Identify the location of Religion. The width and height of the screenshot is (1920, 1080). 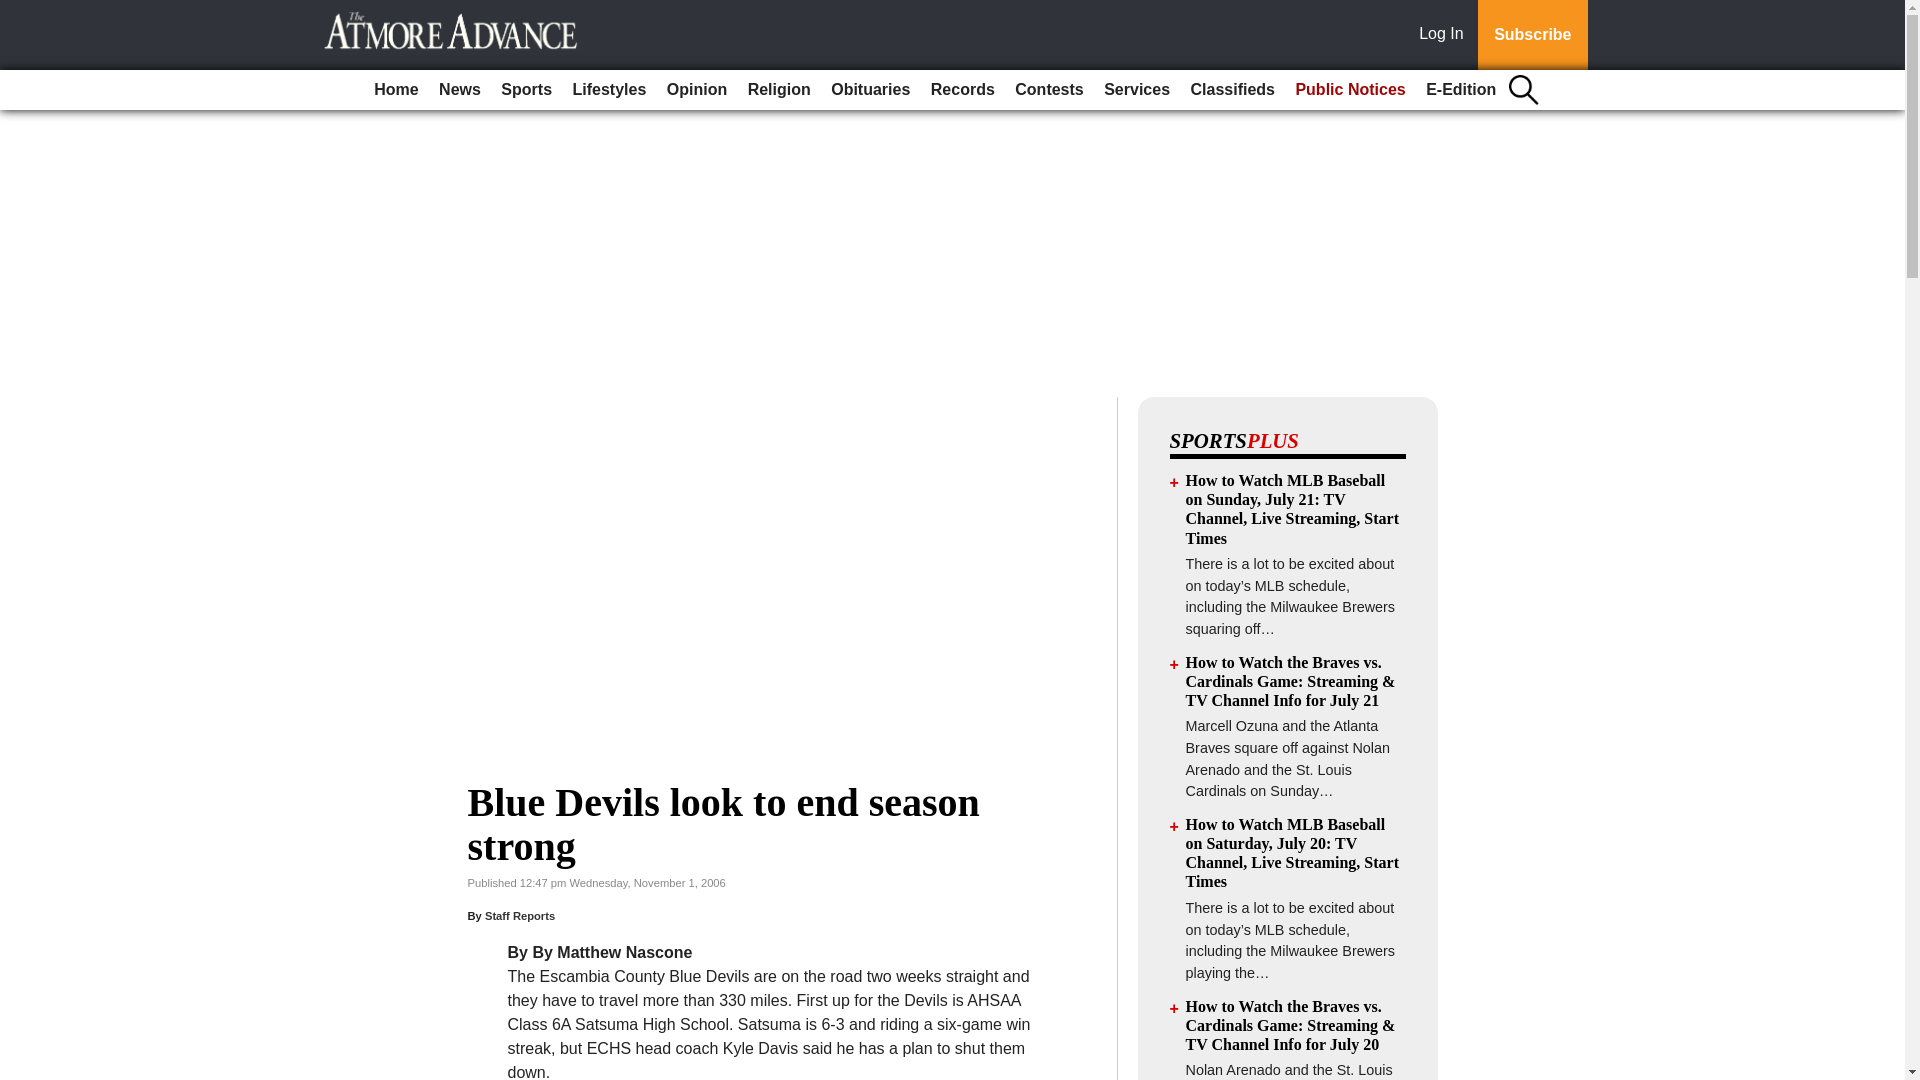
(779, 90).